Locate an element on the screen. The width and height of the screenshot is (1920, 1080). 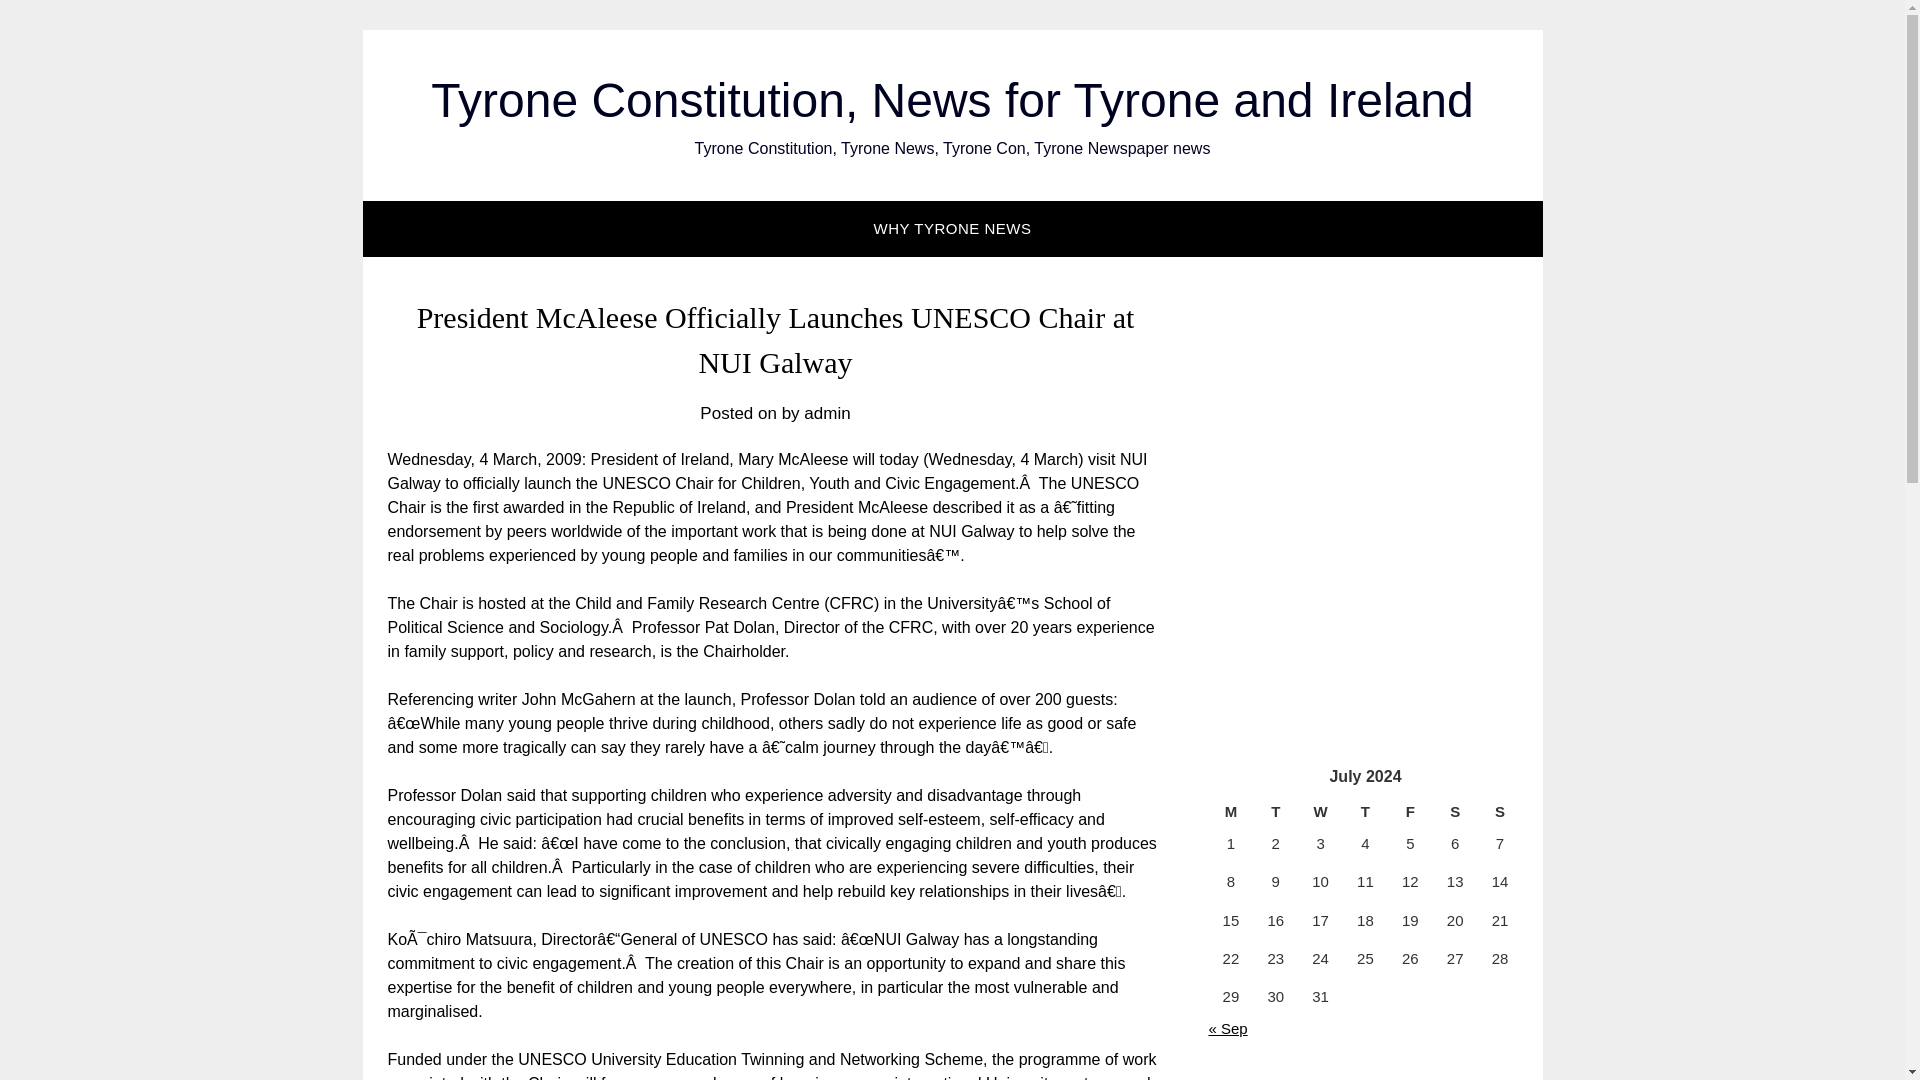
Sunday is located at coordinates (1500, 812).